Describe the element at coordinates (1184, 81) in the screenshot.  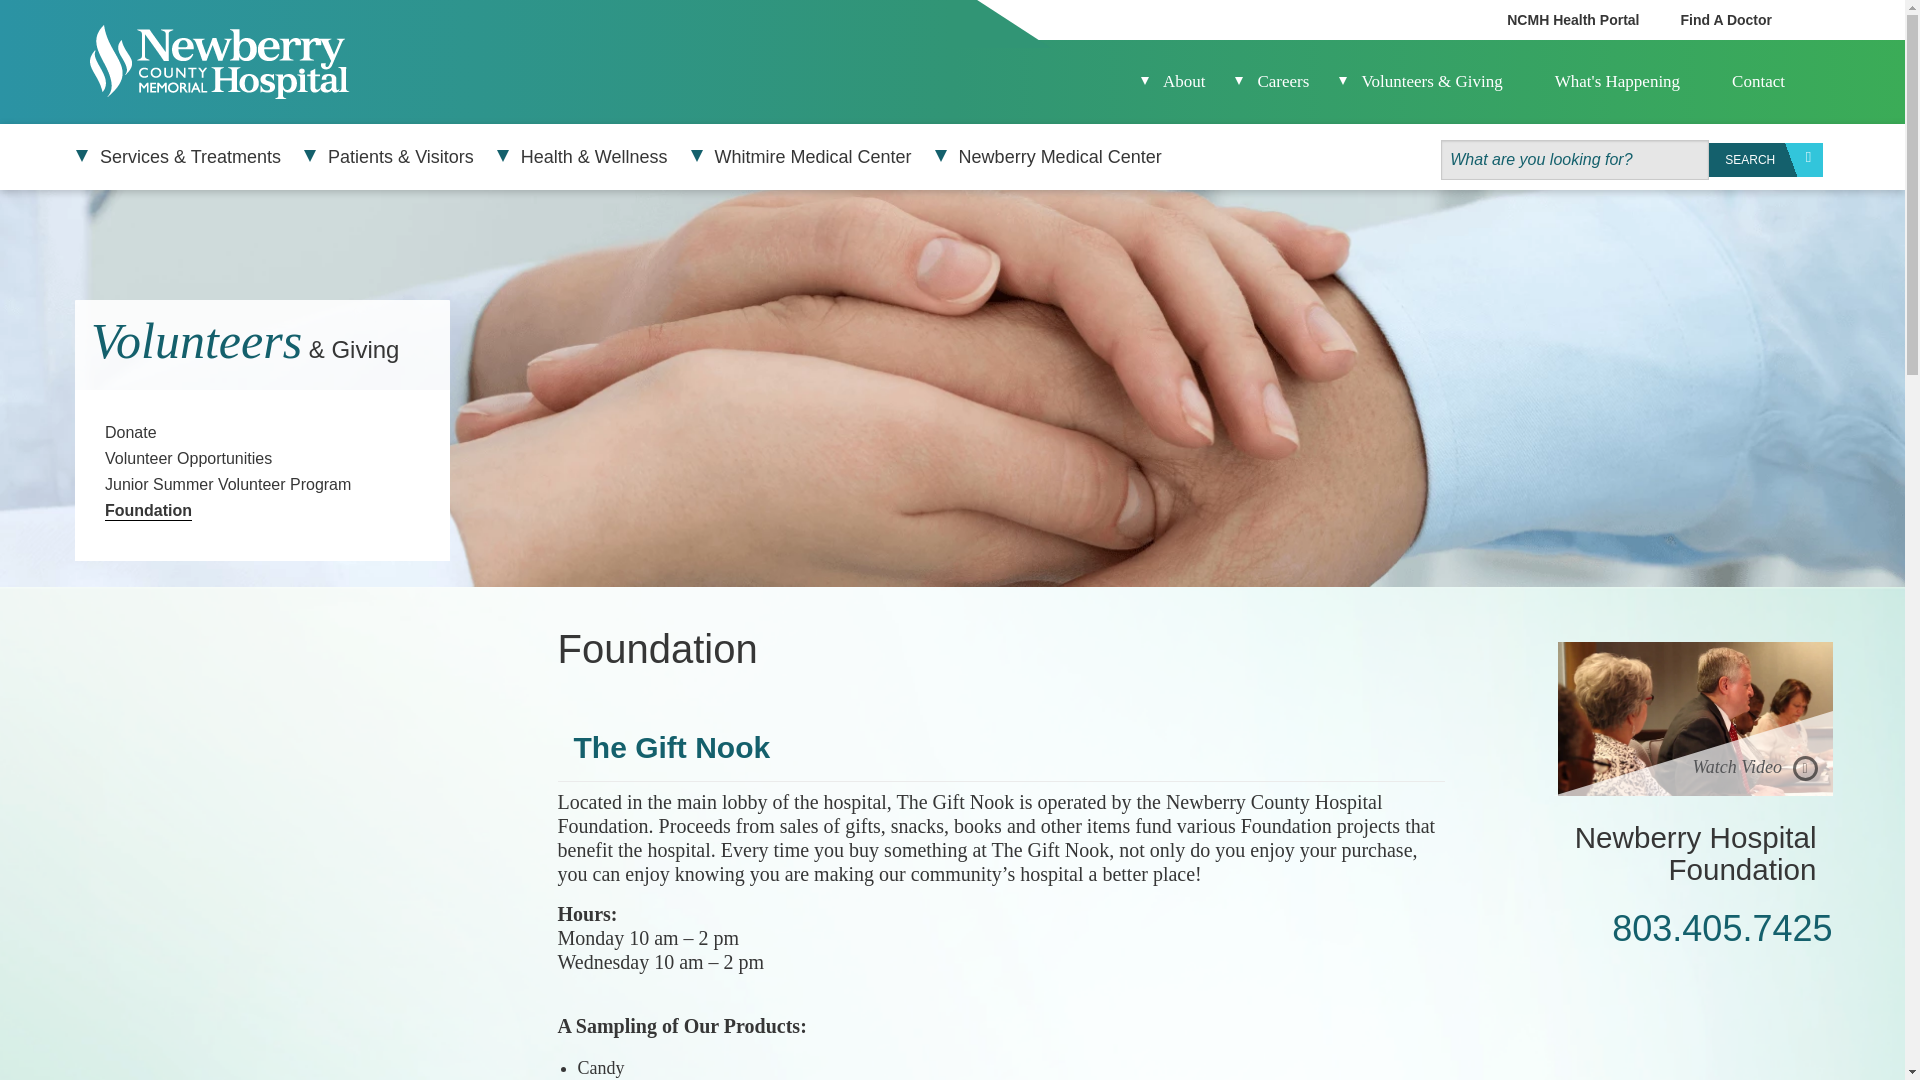
I see `About` at that location.